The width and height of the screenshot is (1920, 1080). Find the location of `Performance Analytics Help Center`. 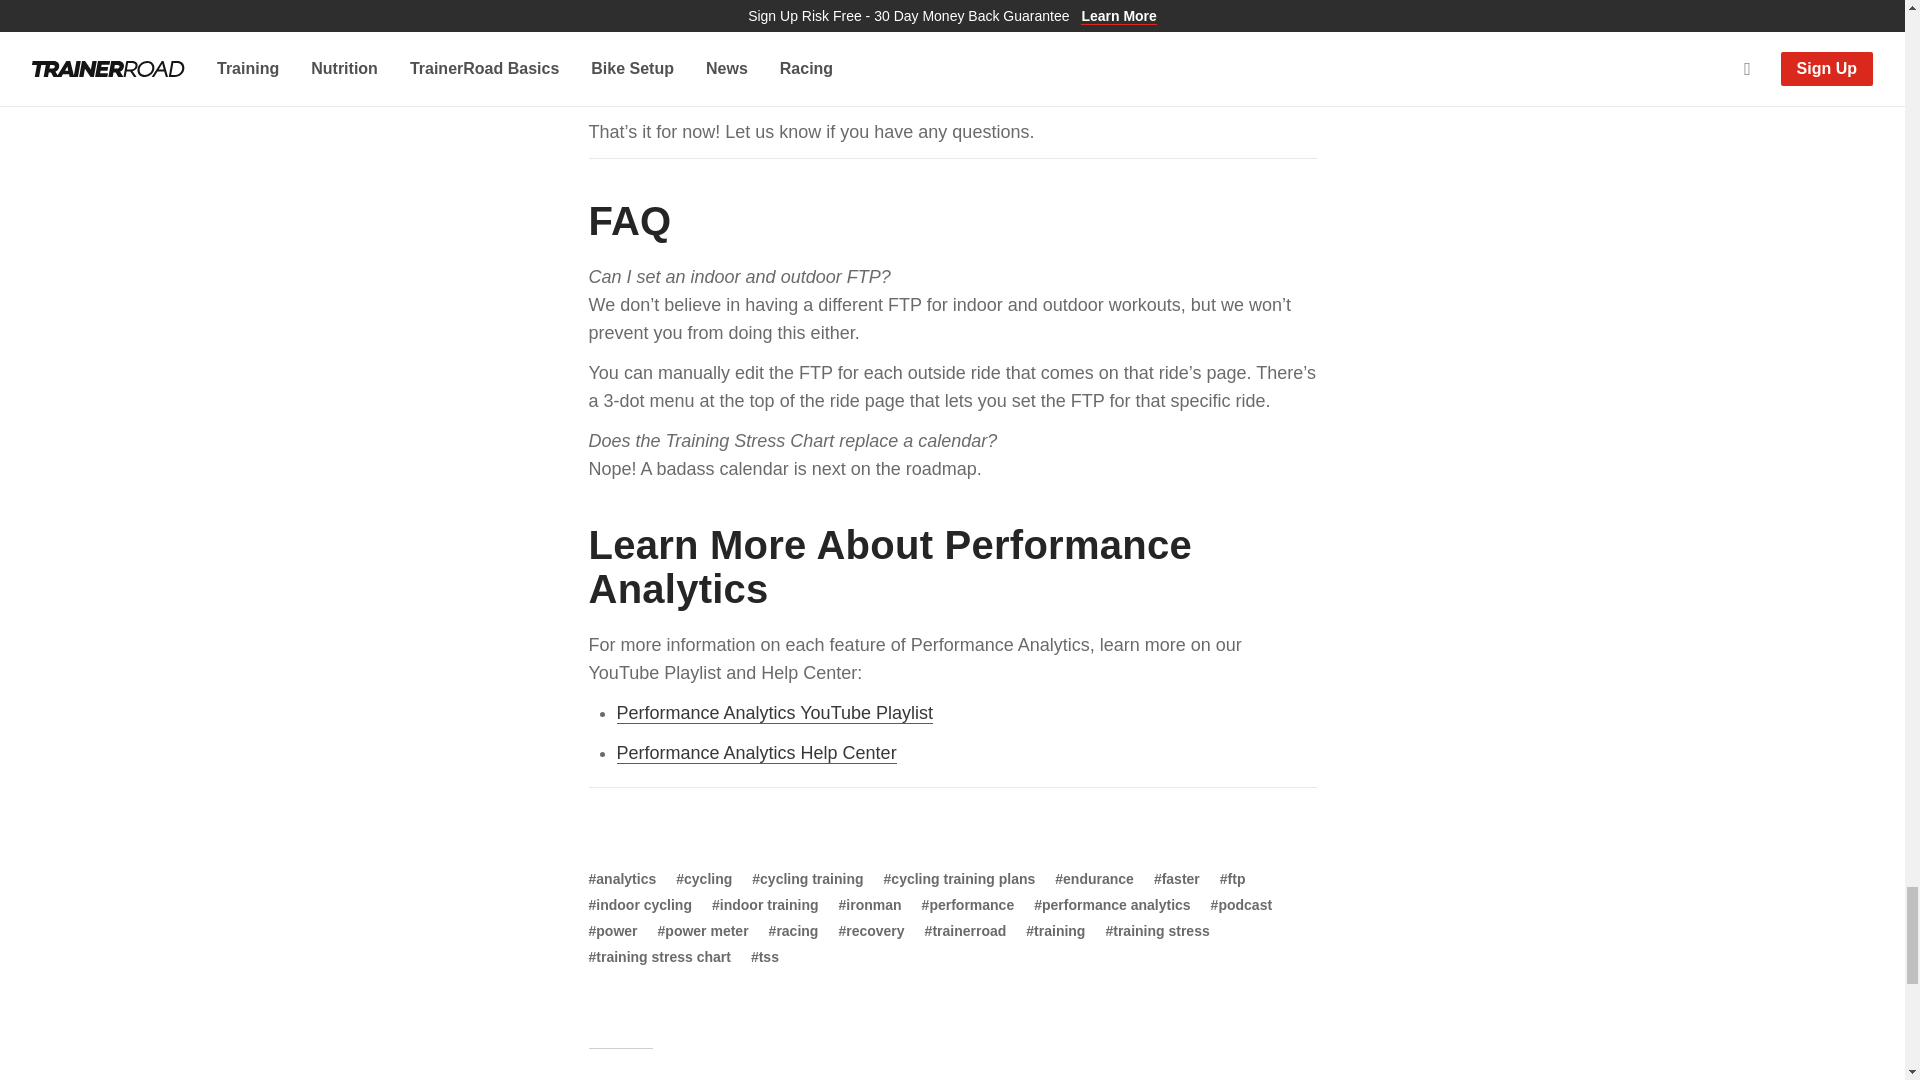

Performance Analytics Help Center is located at coordinates (756, 753).